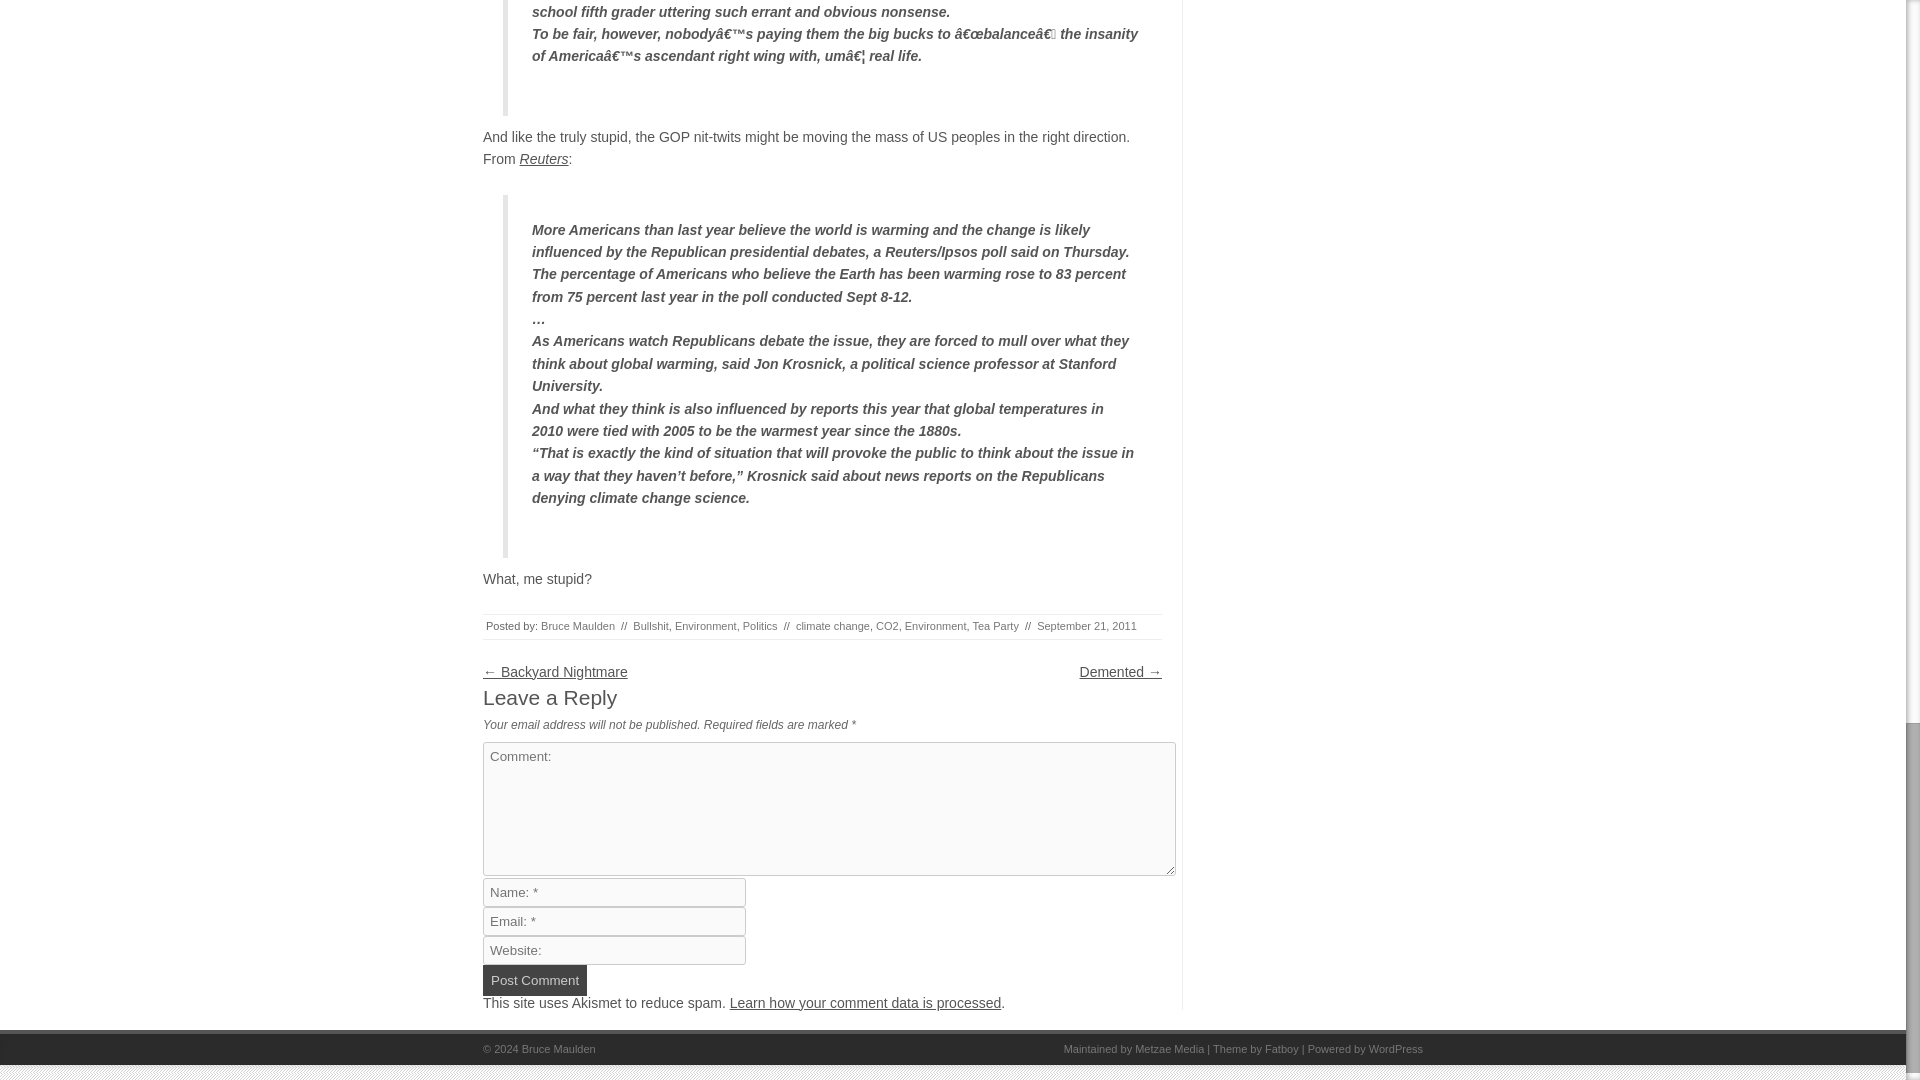 The height and width of the screenshot is (1080, 1920). I want to click on CO2, so click(886, 625).